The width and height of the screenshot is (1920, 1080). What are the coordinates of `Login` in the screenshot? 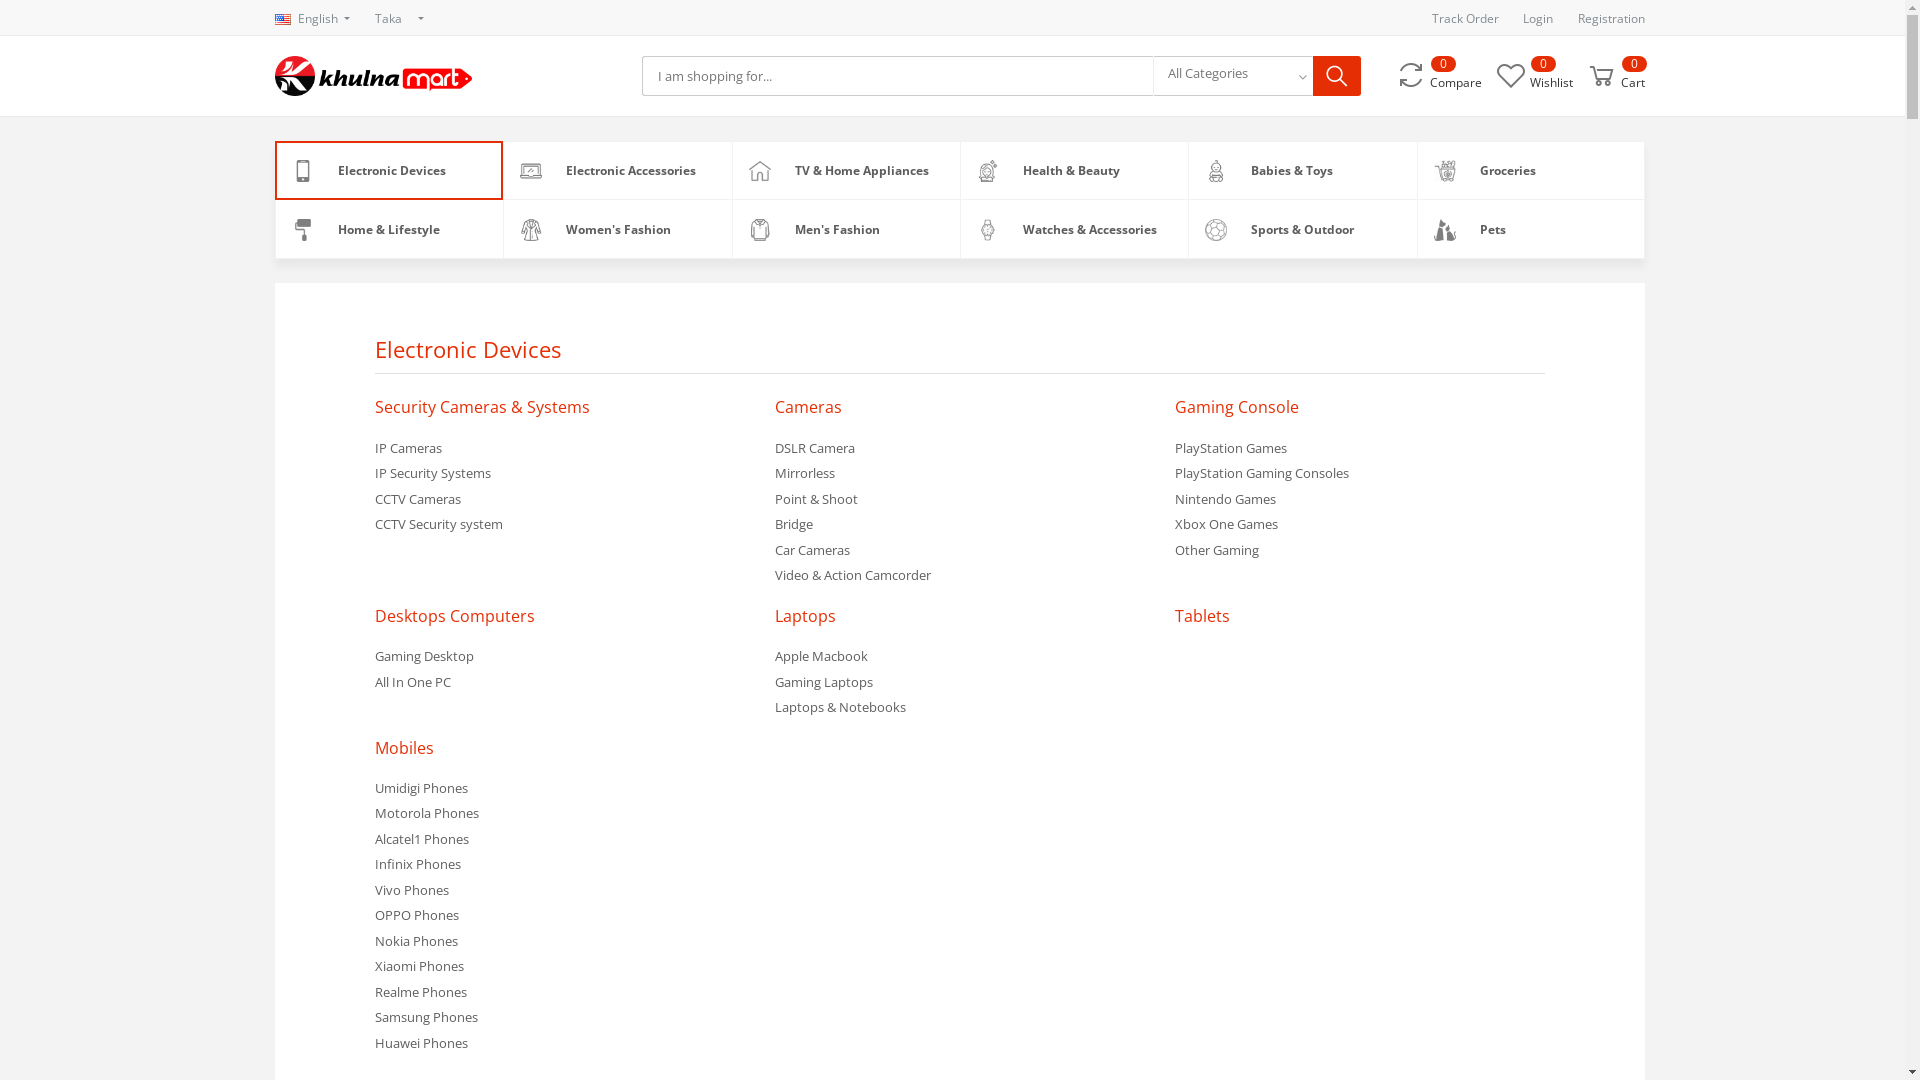 It's located at (1538, 19).